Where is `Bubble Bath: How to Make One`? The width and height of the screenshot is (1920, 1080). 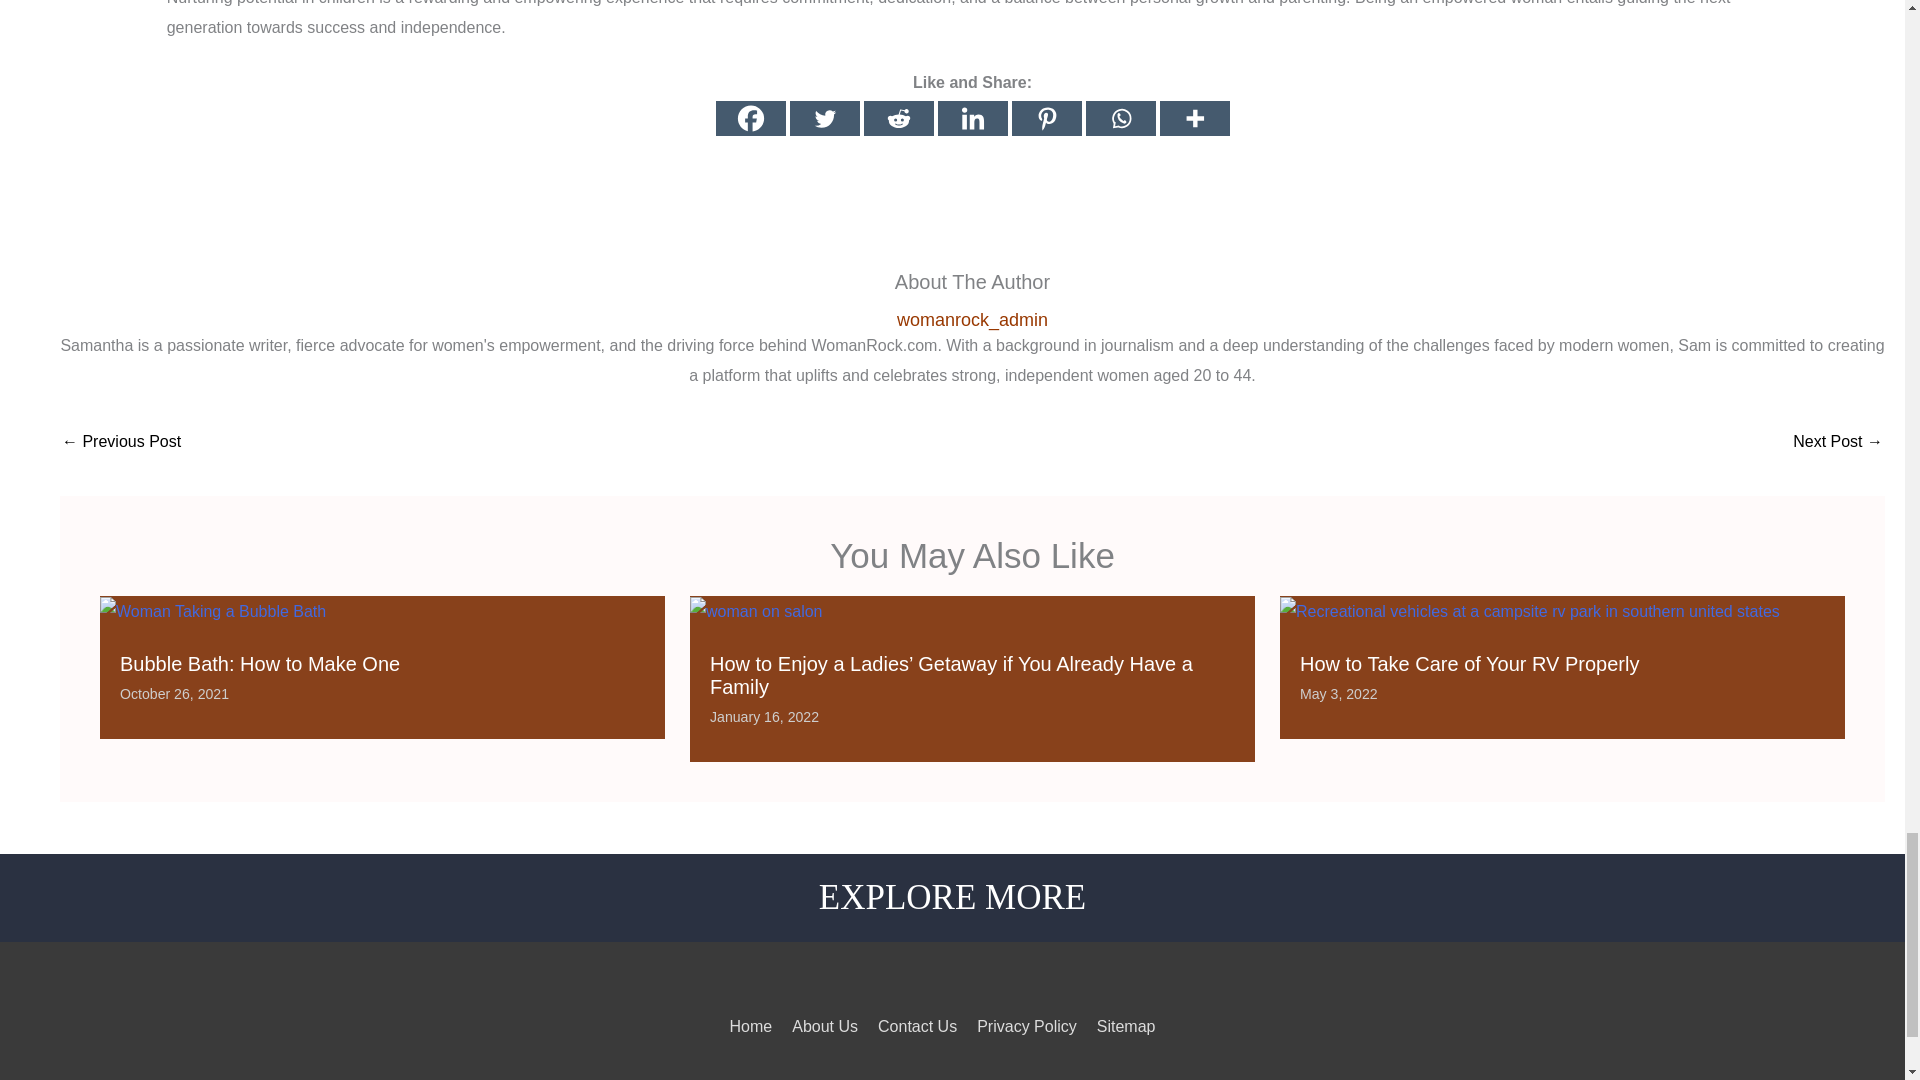
Bubble Bath: How to Make One is located at coordinates (259, 664).